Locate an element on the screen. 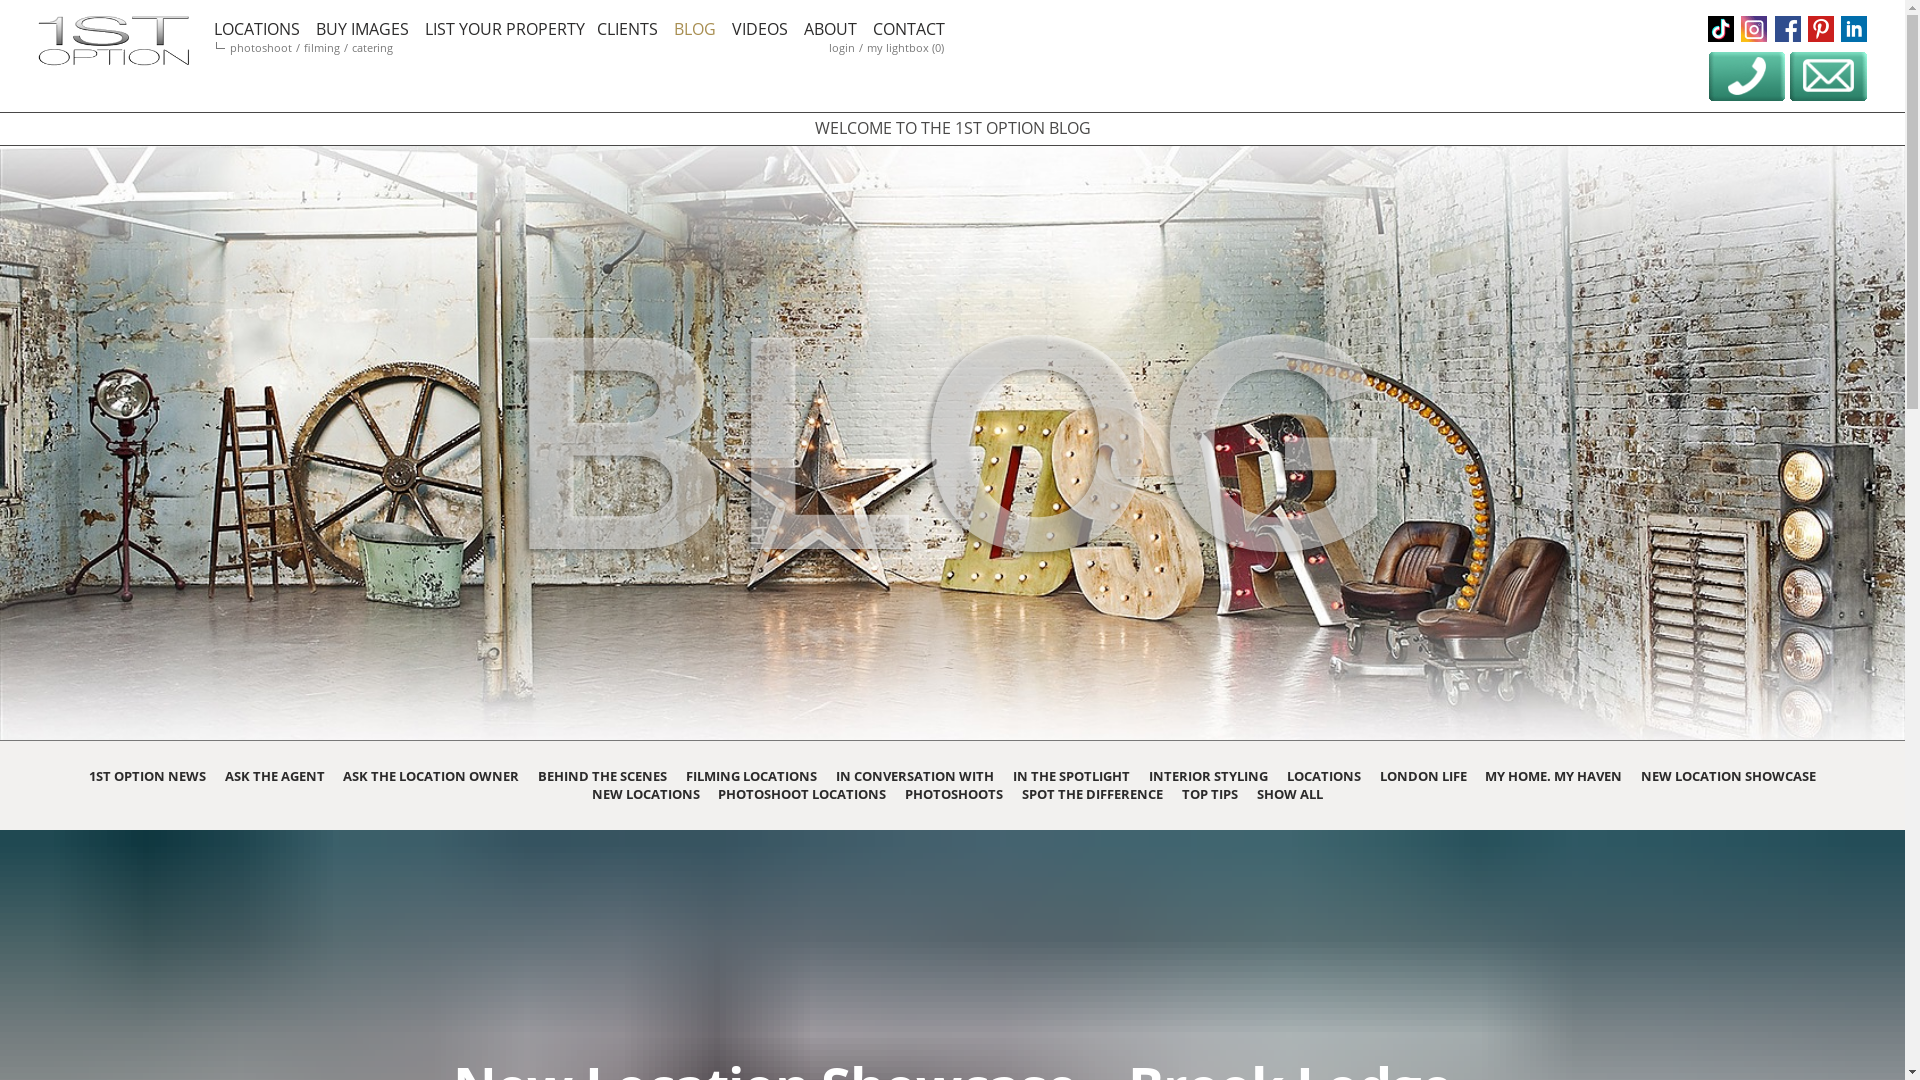 The height and width of the screenshot is (1080, 1920). BEHIND THE SCENES is located at coordinates (602, 776).